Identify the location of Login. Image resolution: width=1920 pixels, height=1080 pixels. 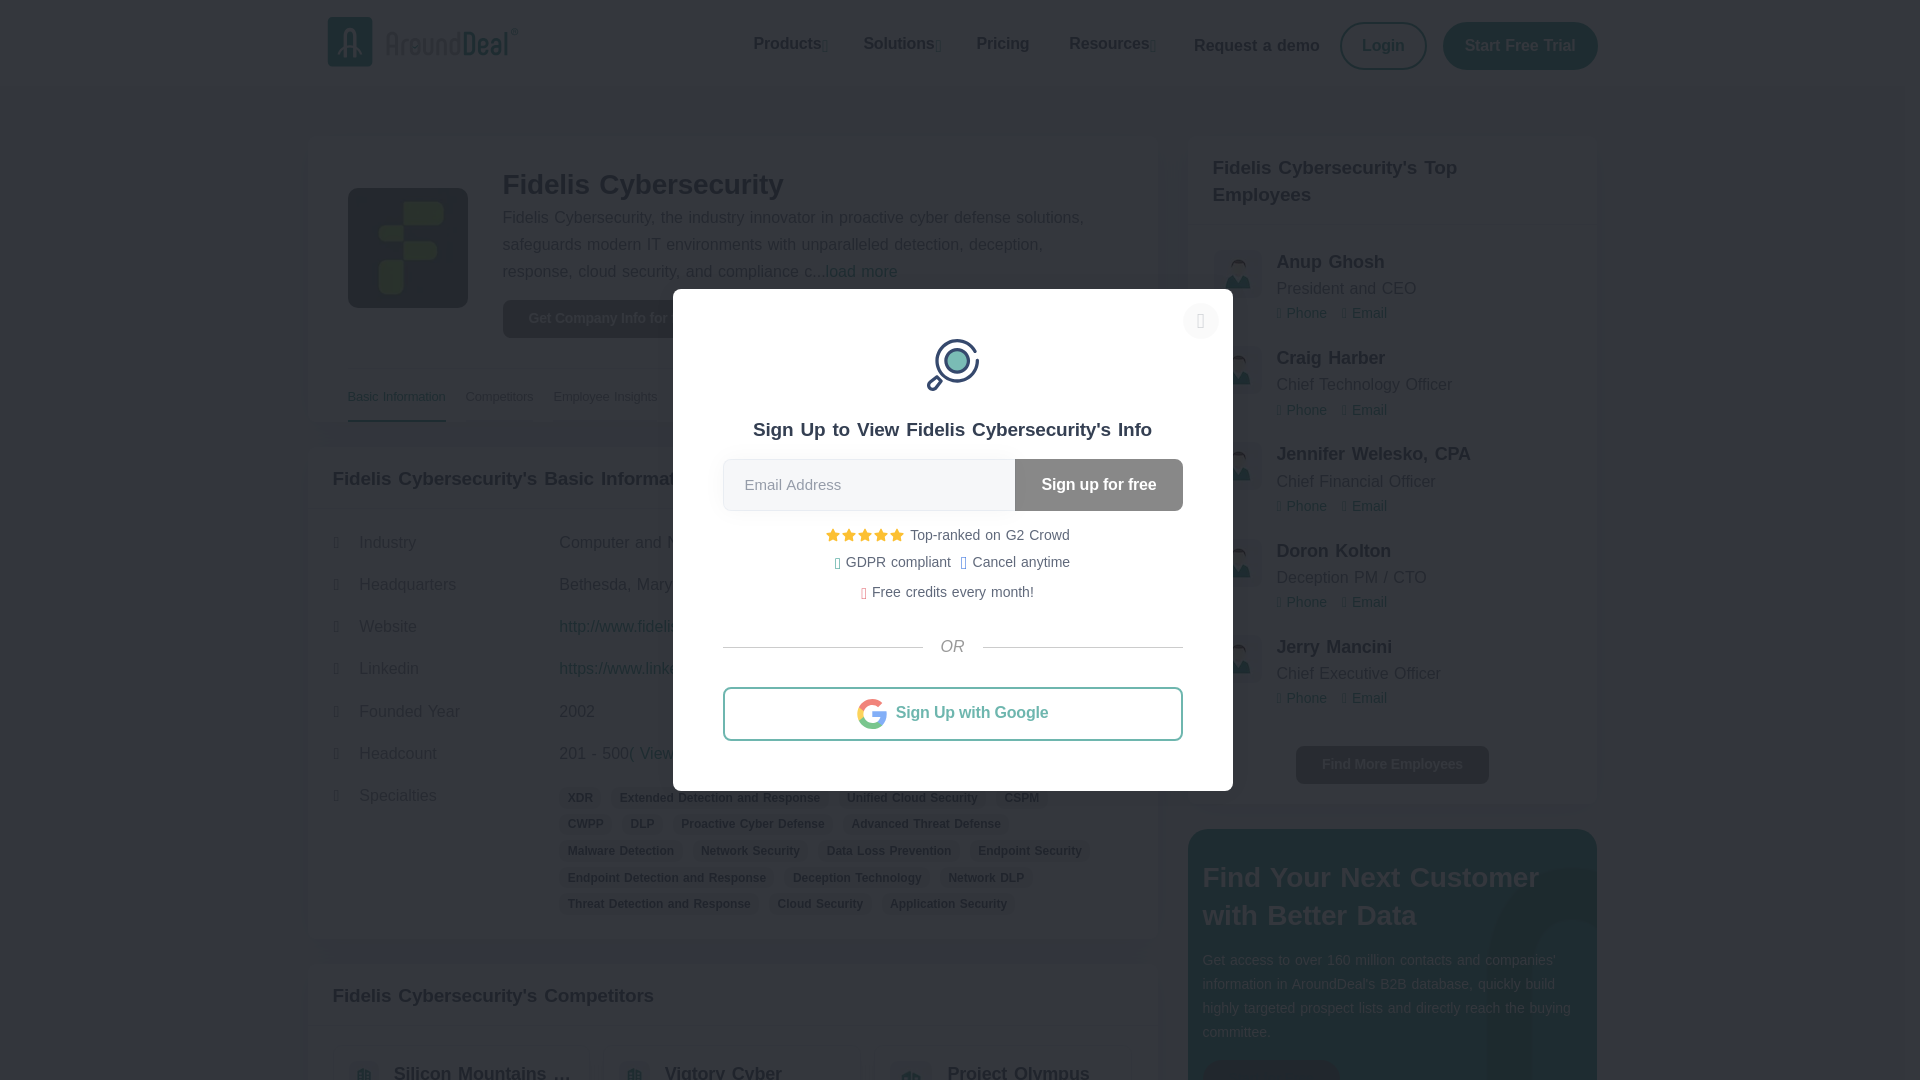
(1383, 45).